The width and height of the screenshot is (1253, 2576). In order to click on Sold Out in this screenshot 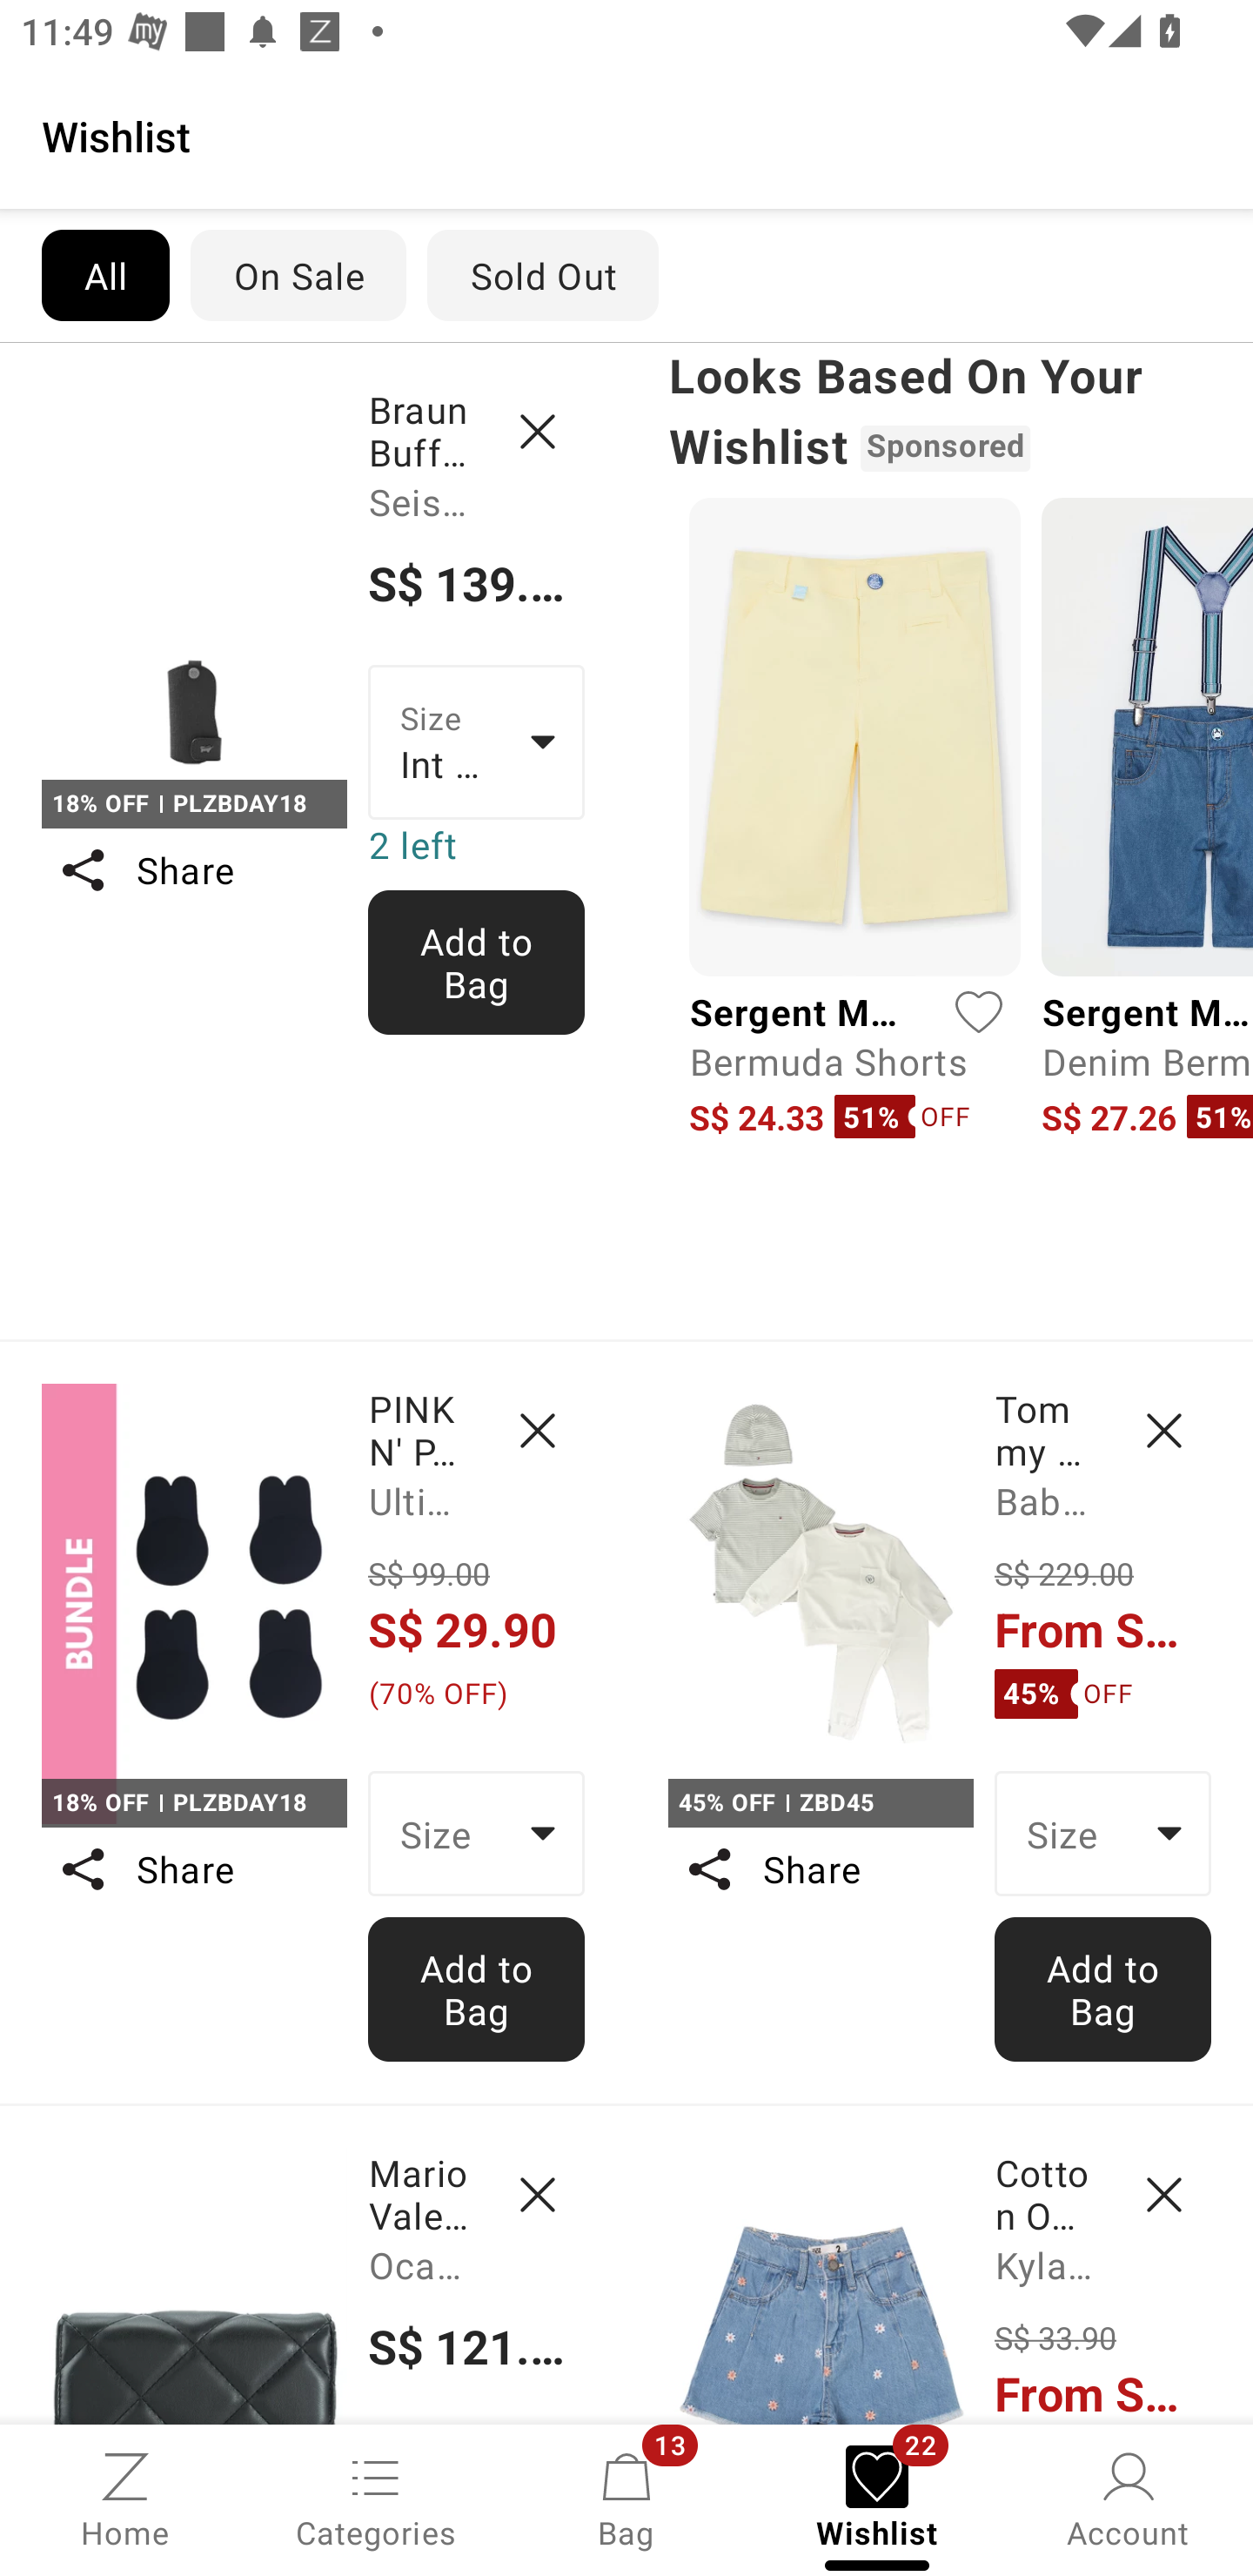, I will do `click(543, 275)`.